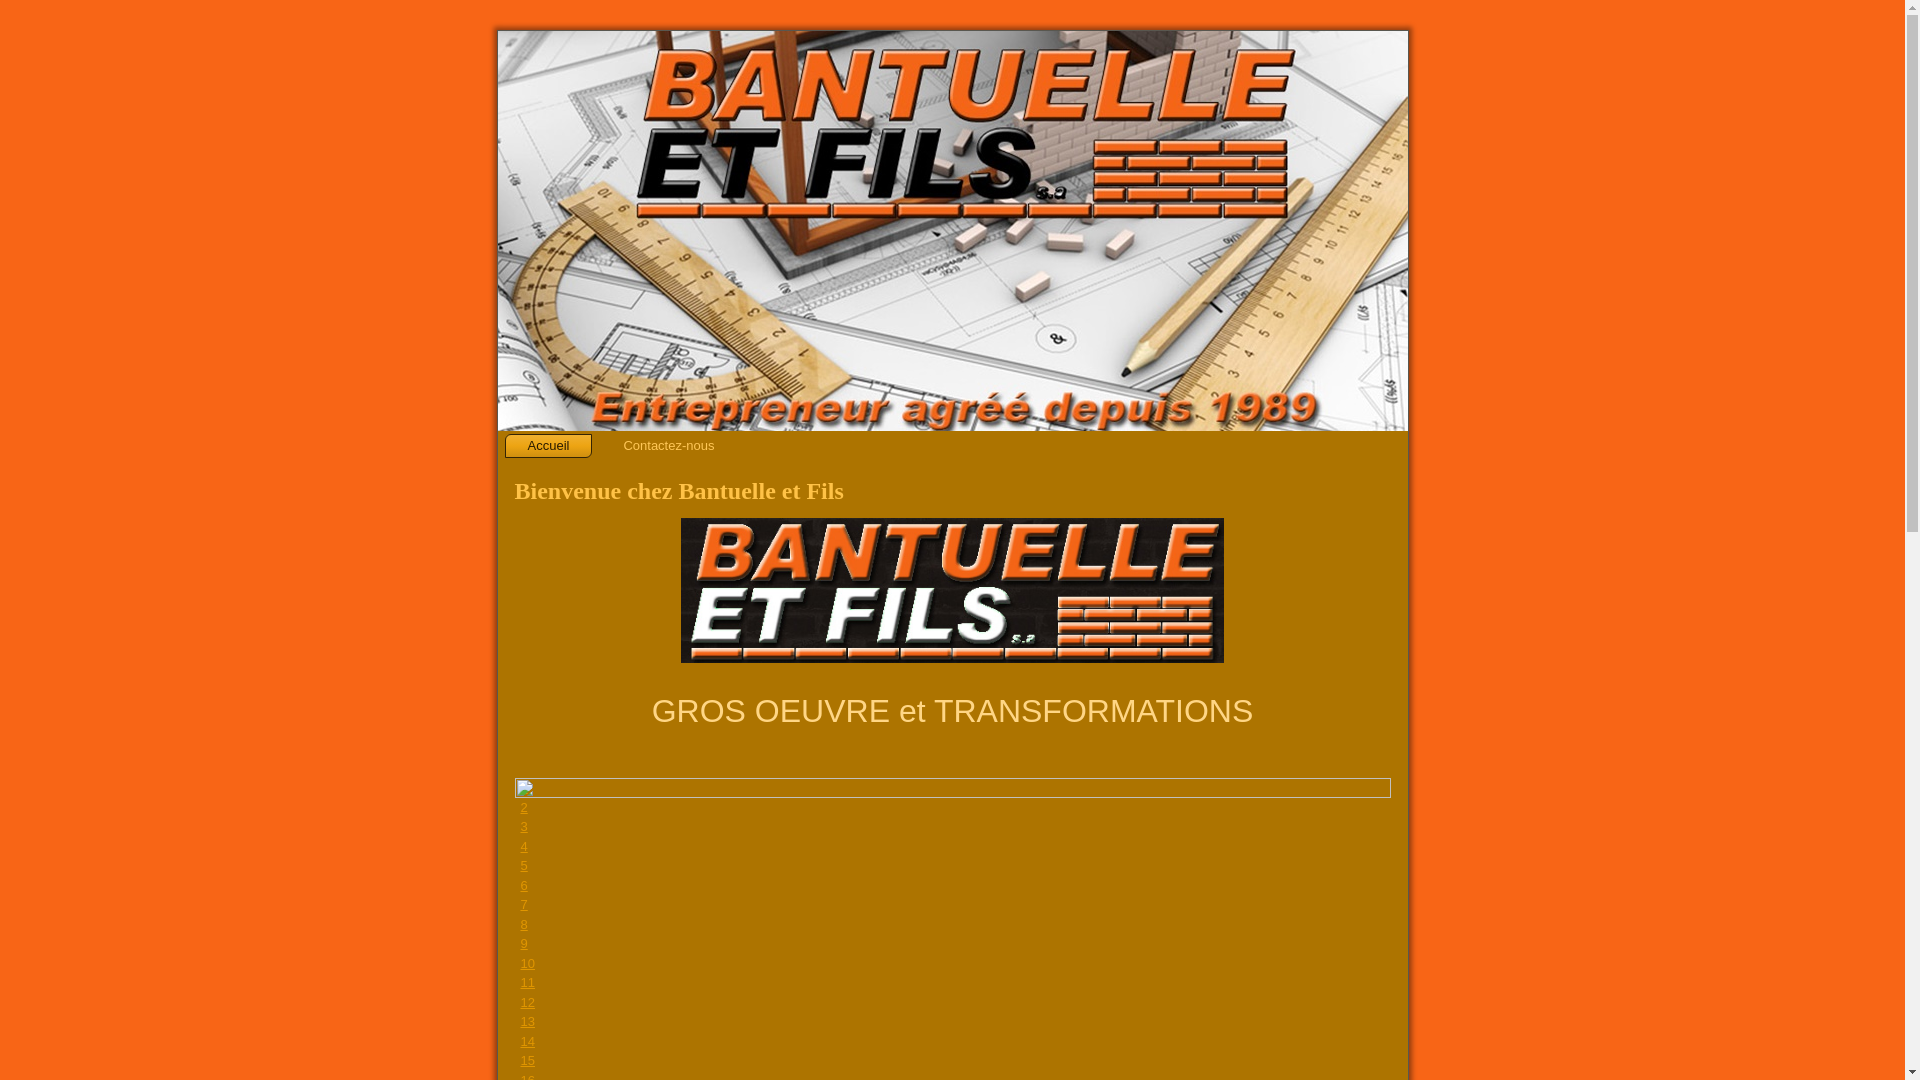 Image resolution: width=1920 pixels, height=1080 pixels. Describe the element at coordinates (527, 1042) in the screenshot. I see `14` at that location.